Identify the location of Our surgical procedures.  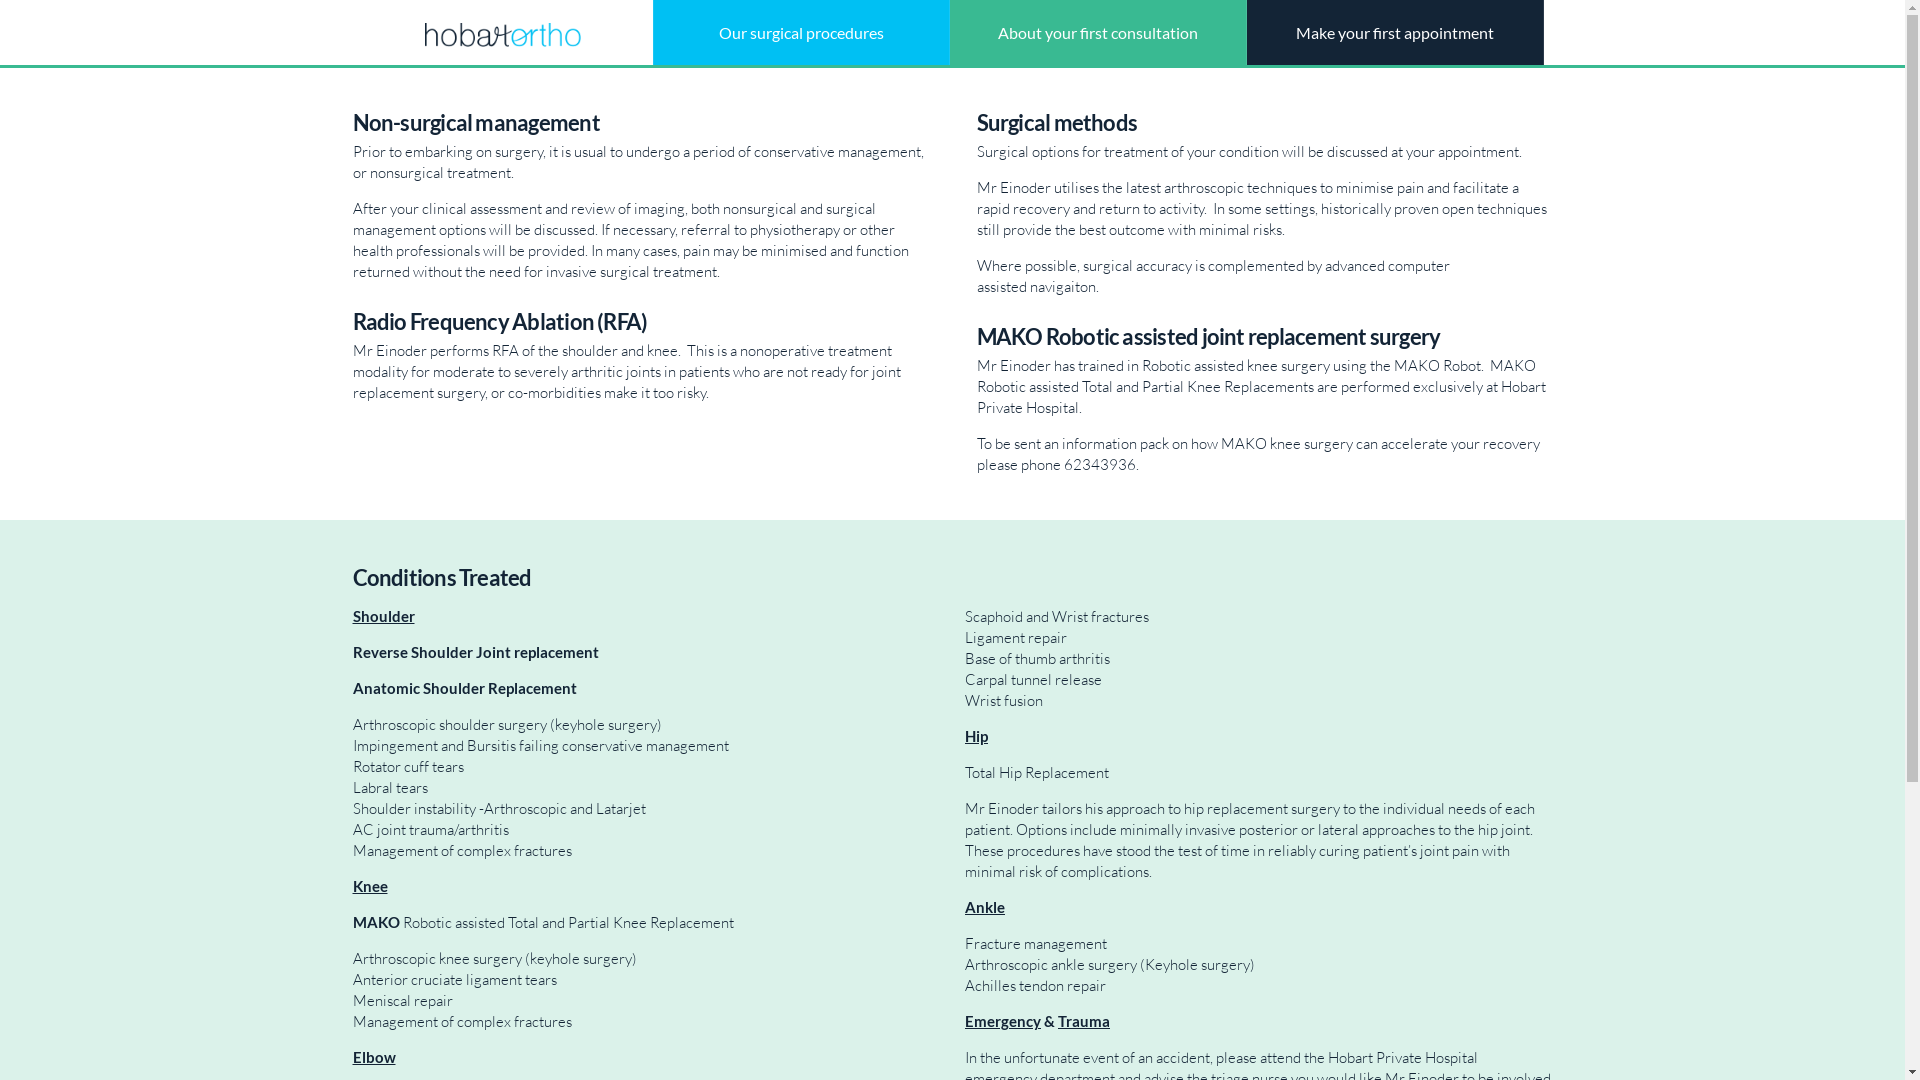
(800, 32).